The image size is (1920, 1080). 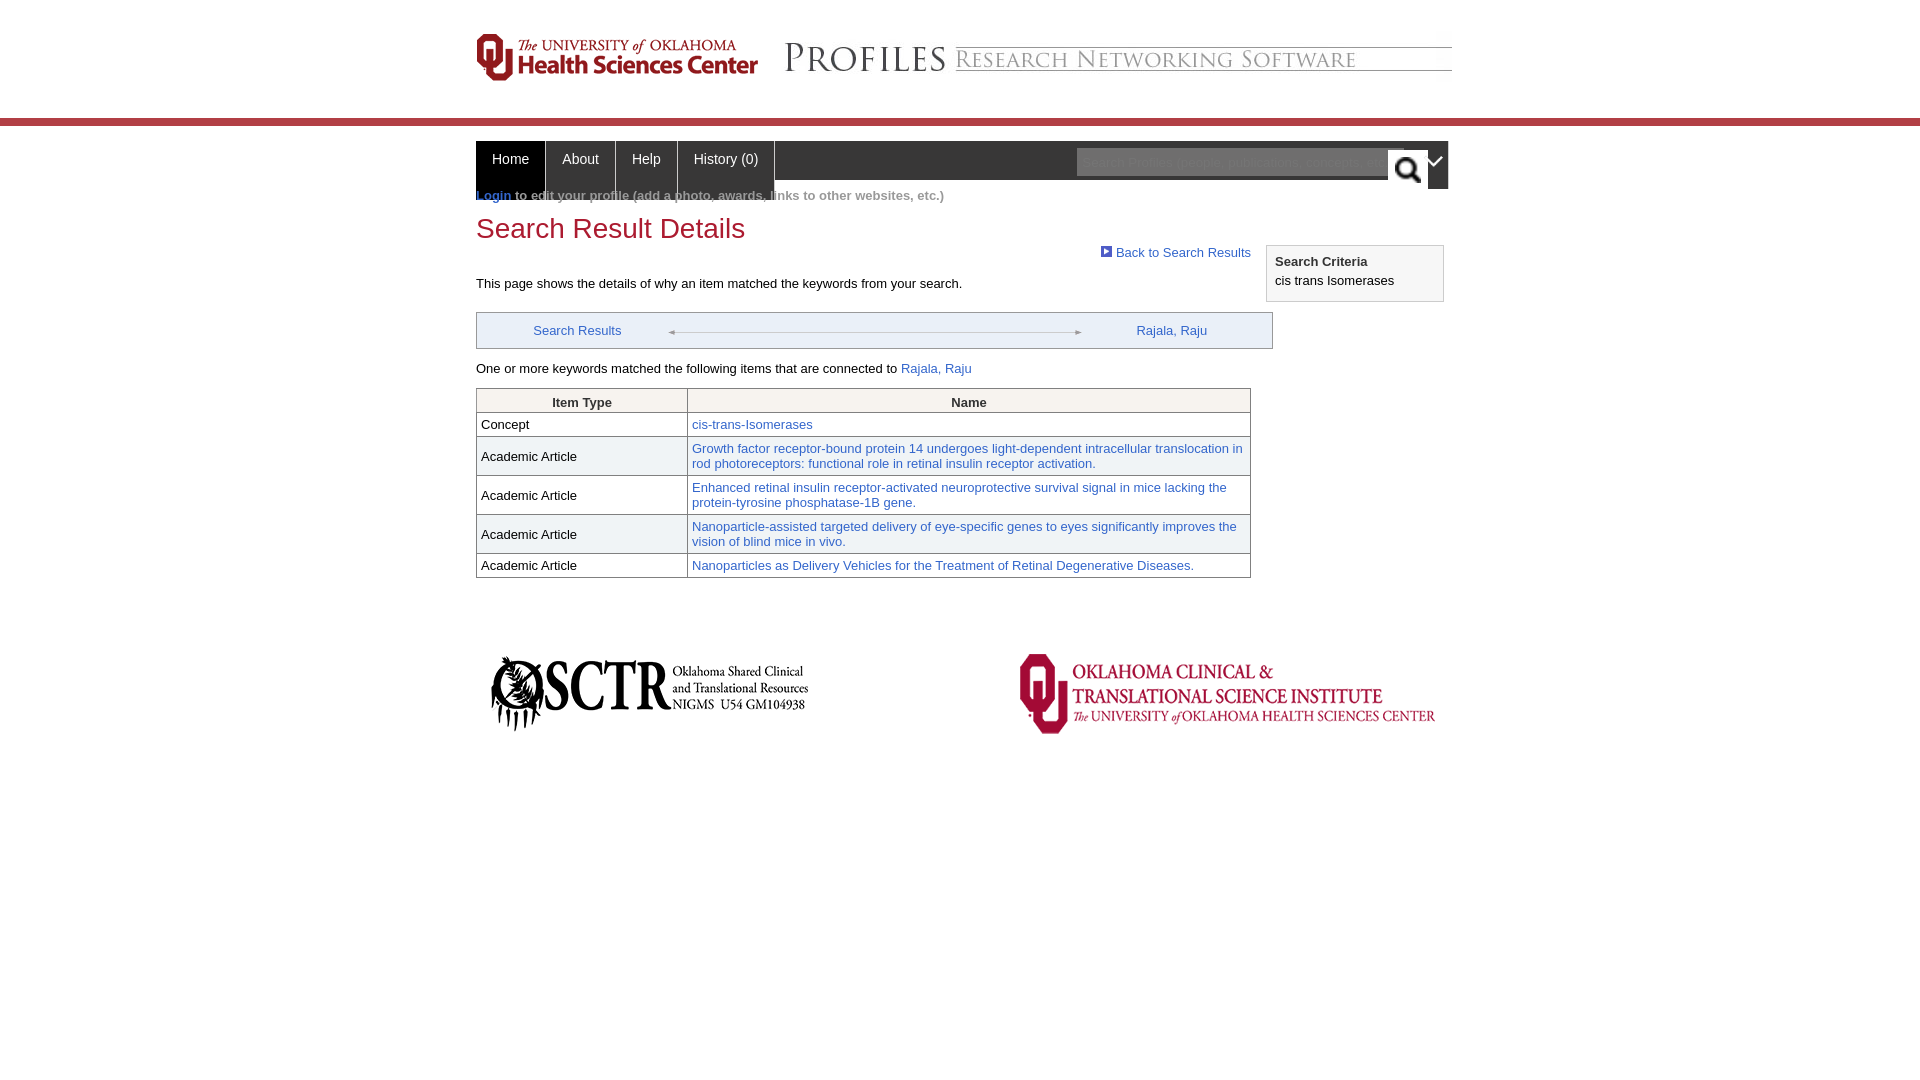 What do you see at coordinates (493, 195) in the screenshot?
I see `Login` at bounding box center [493, 195].